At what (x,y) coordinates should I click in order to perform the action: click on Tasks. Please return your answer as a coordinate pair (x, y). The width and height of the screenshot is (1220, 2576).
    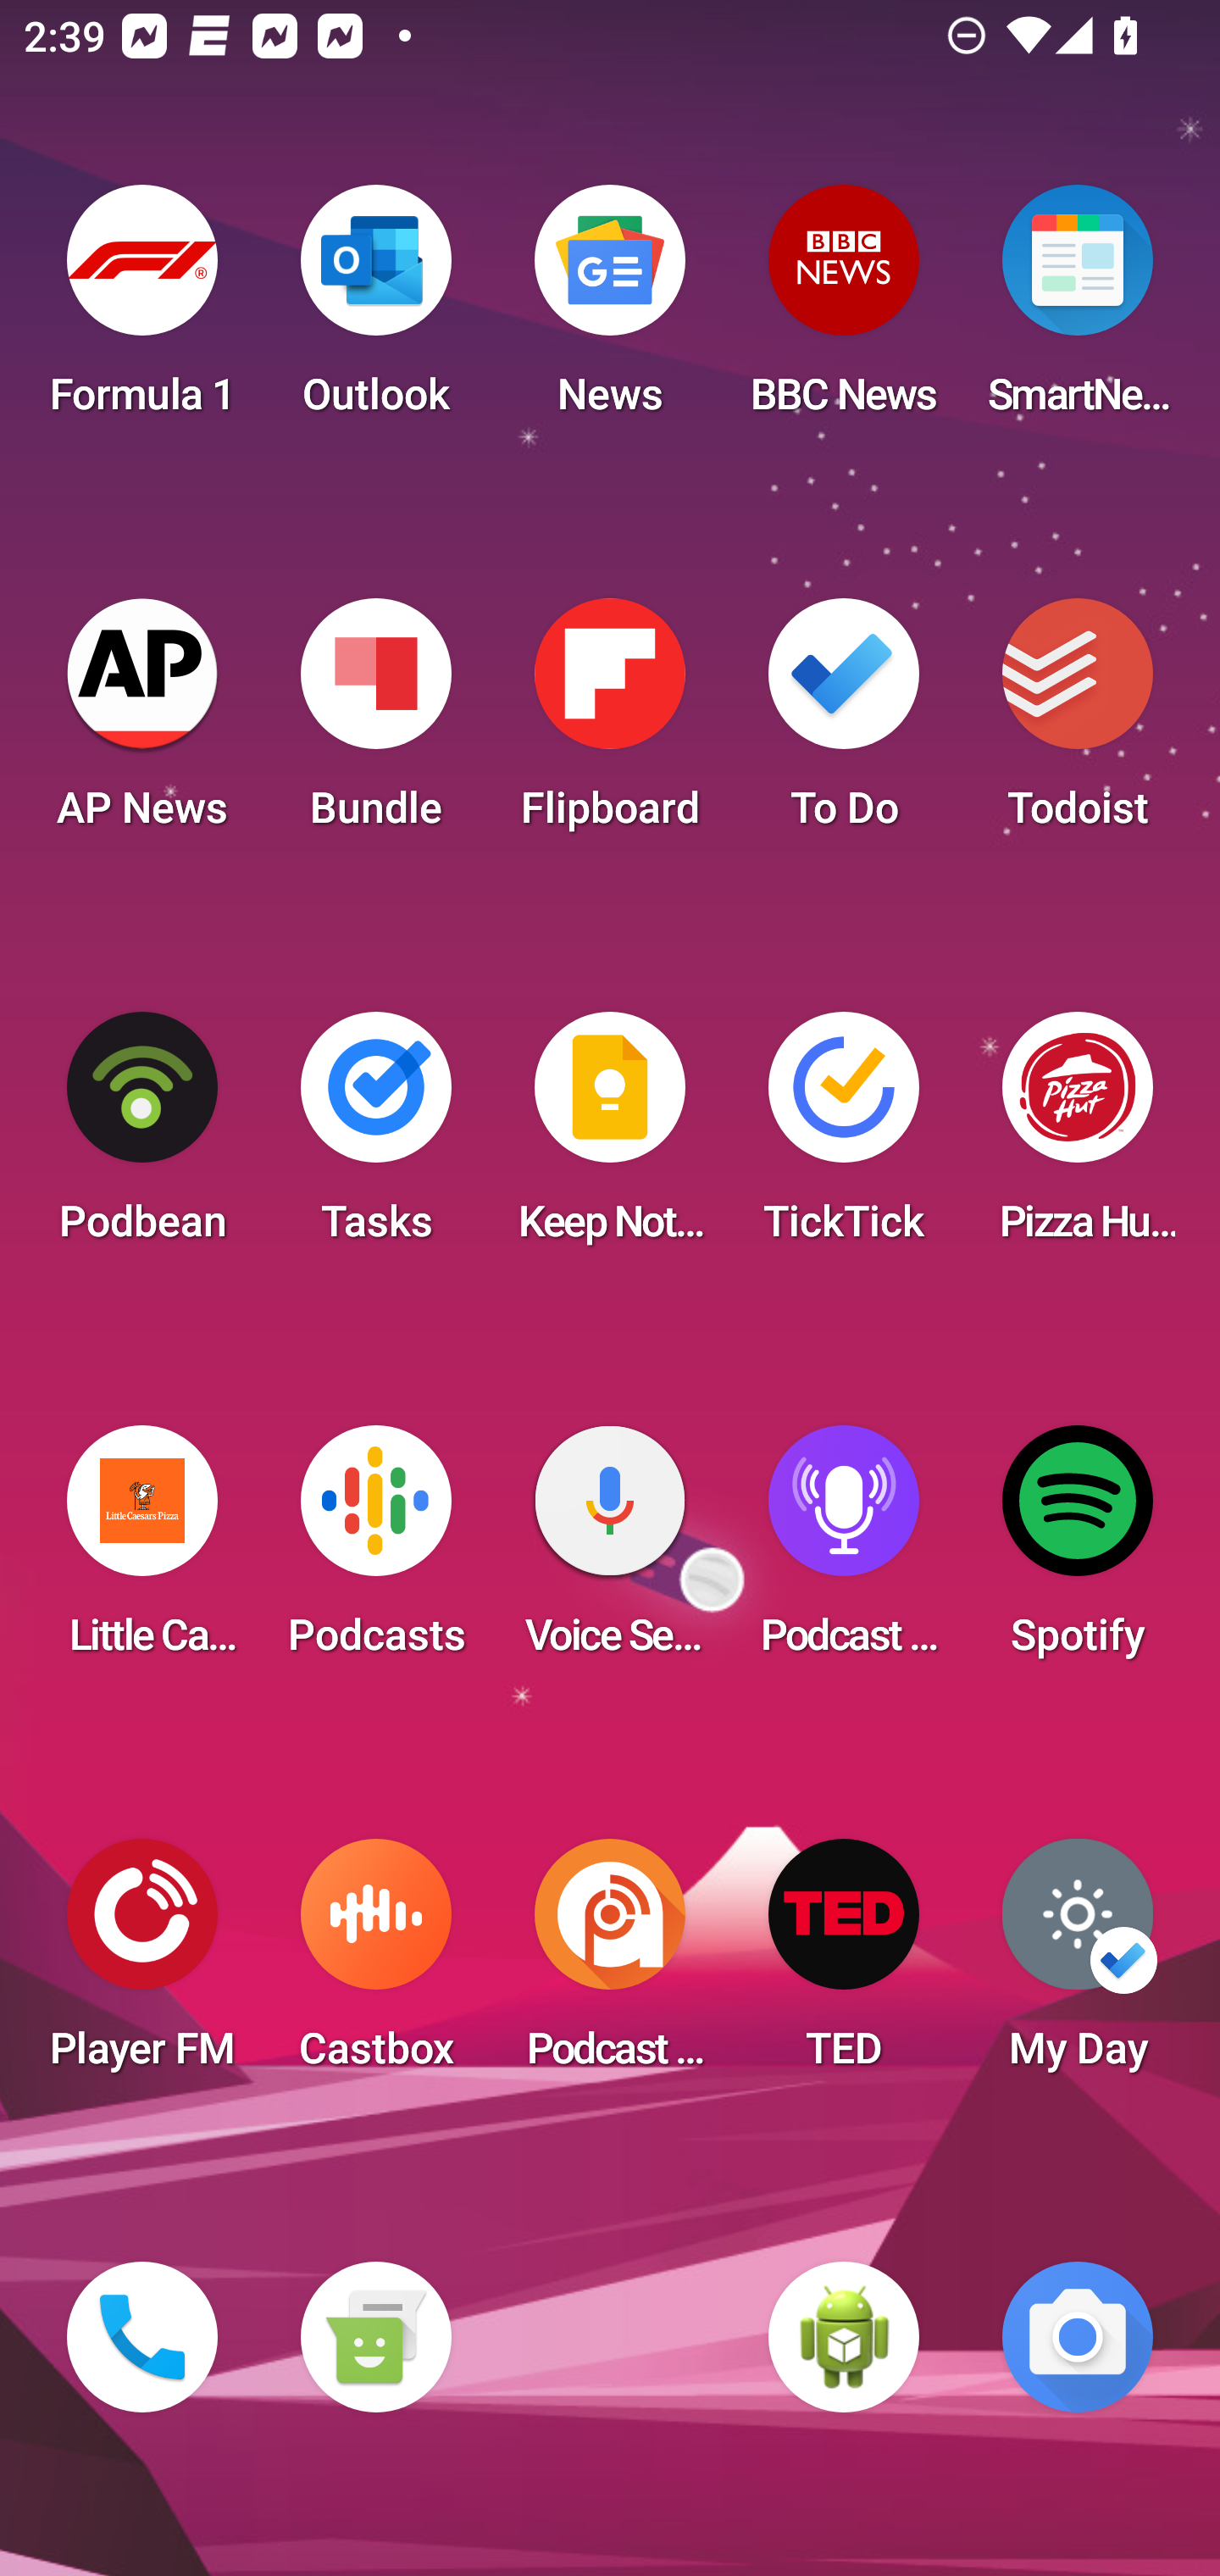
    Looking at the image, I should click on (375, 1137).